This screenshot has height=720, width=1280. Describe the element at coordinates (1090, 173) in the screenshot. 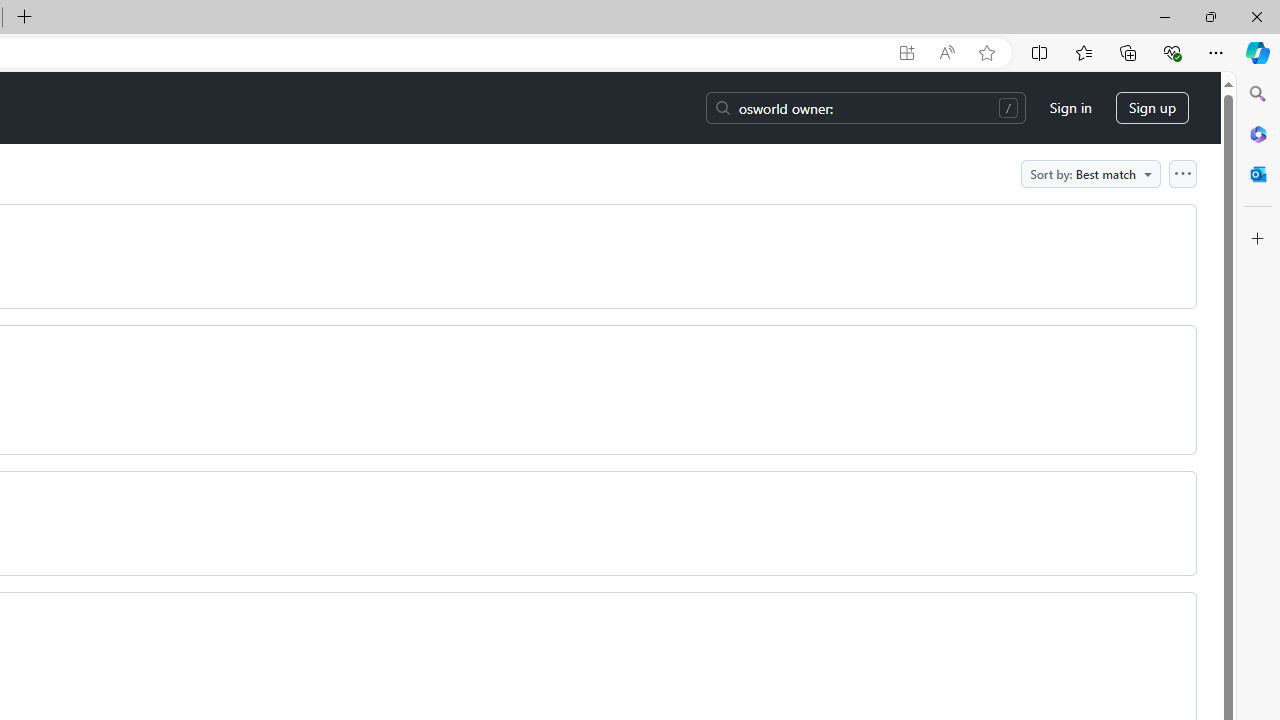

I see `Sort by: Best match` at that location.